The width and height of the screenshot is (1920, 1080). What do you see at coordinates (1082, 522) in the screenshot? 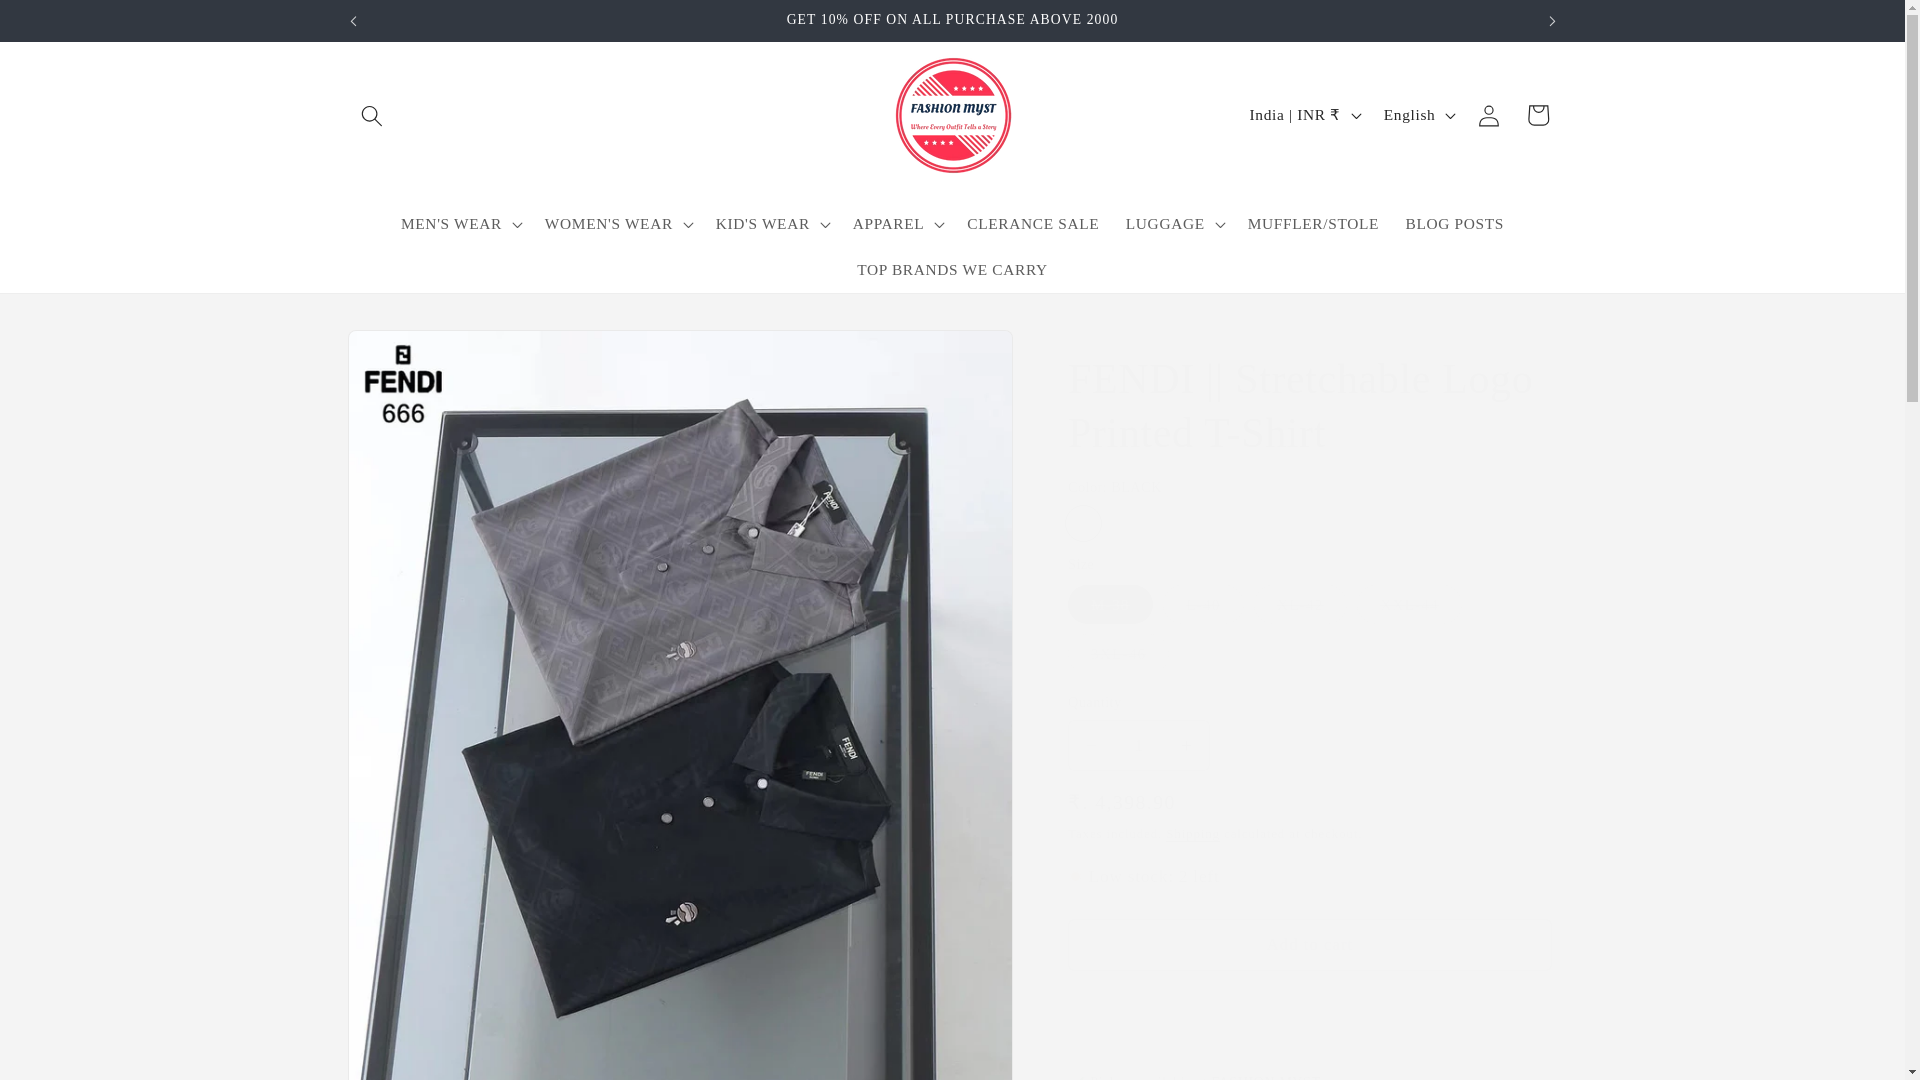
I see `BLACK` at bounding box center [1082, 522].